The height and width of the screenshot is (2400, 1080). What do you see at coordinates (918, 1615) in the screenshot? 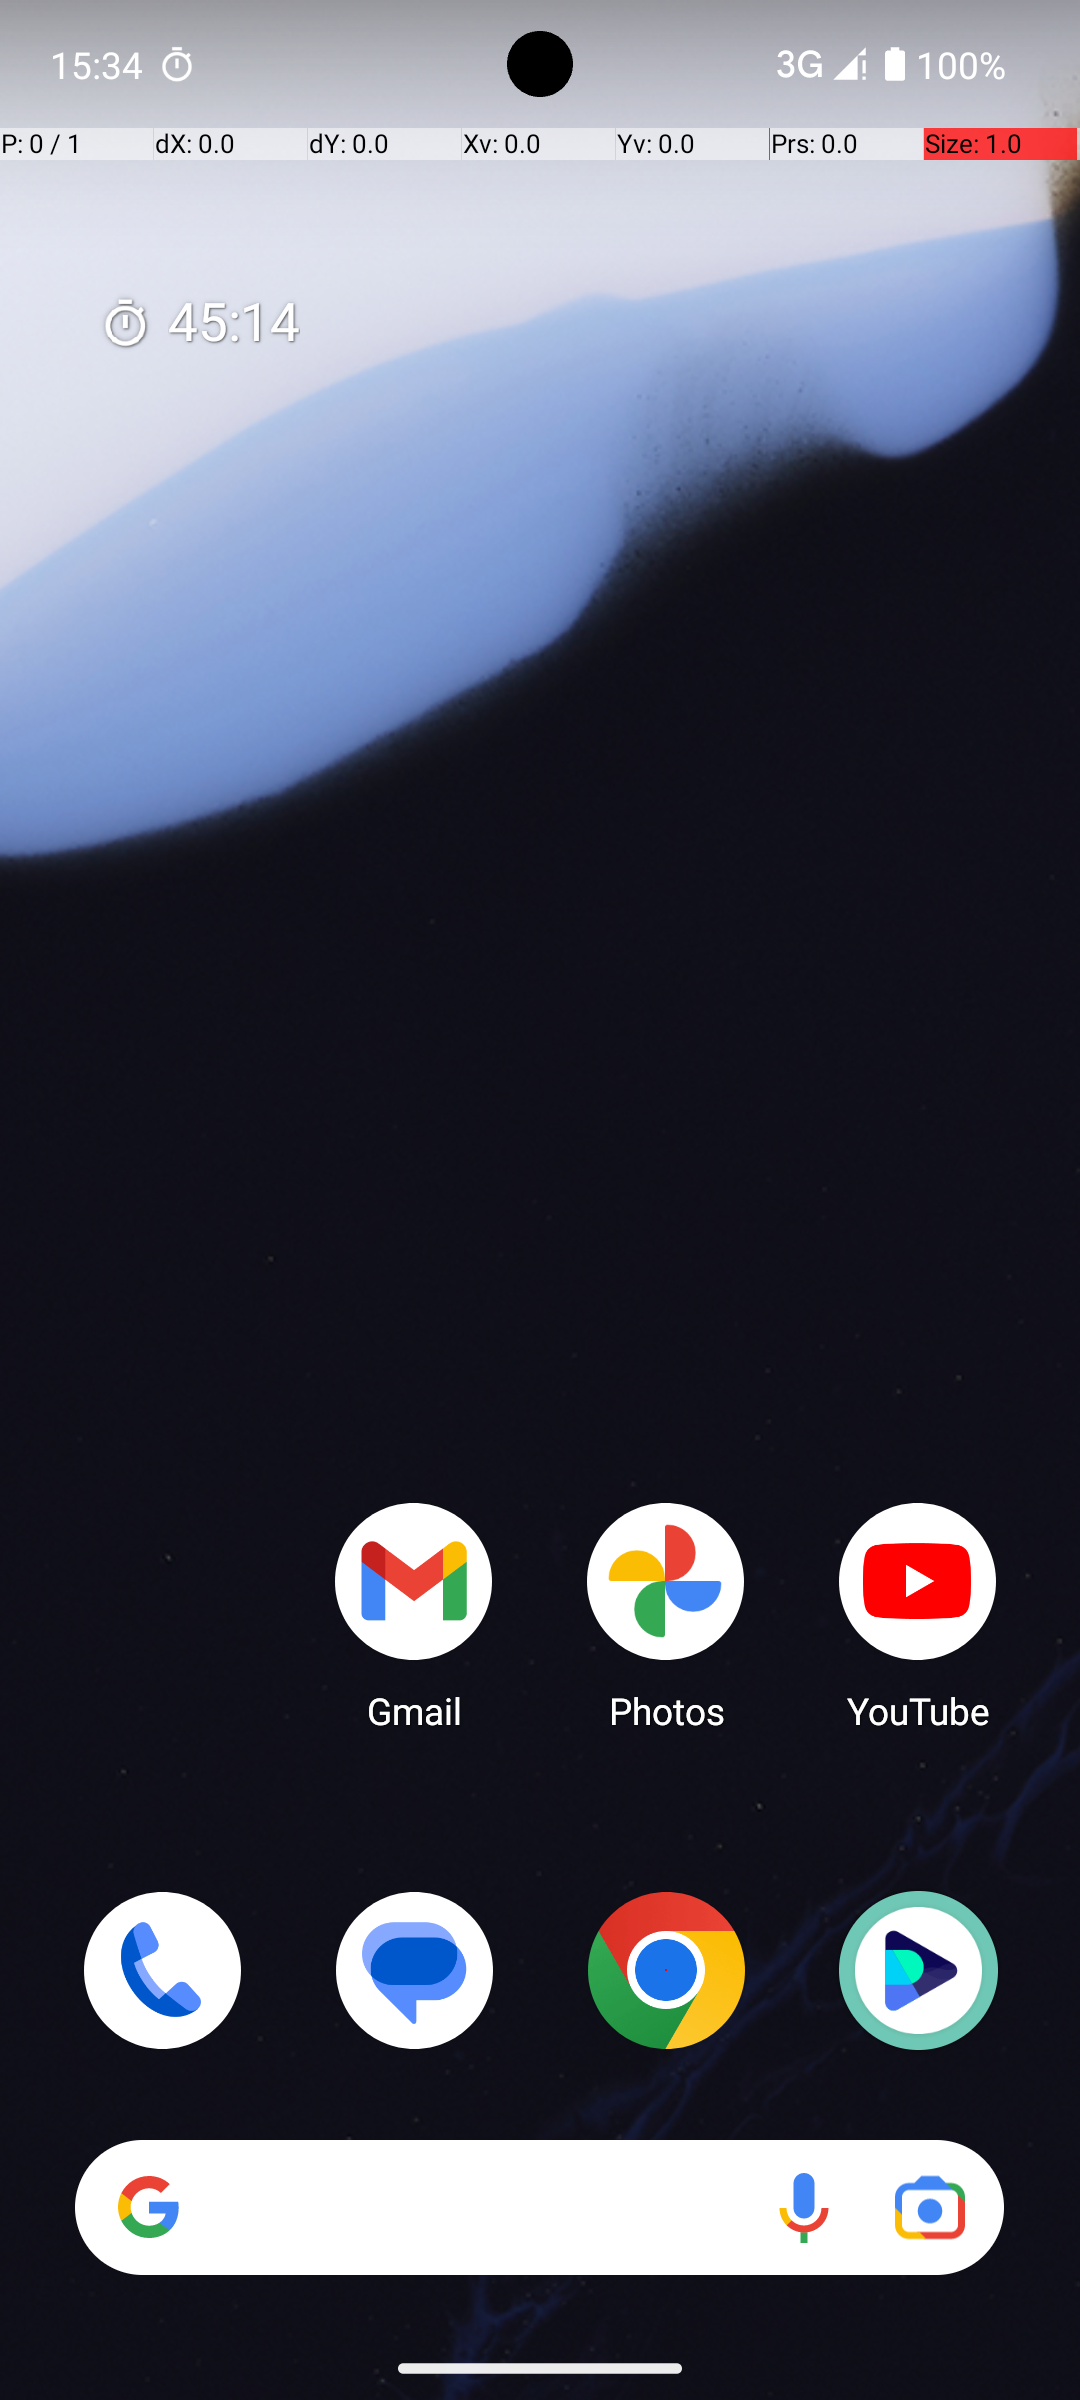
I see `YouTube` at bounding box center [918, 1615].